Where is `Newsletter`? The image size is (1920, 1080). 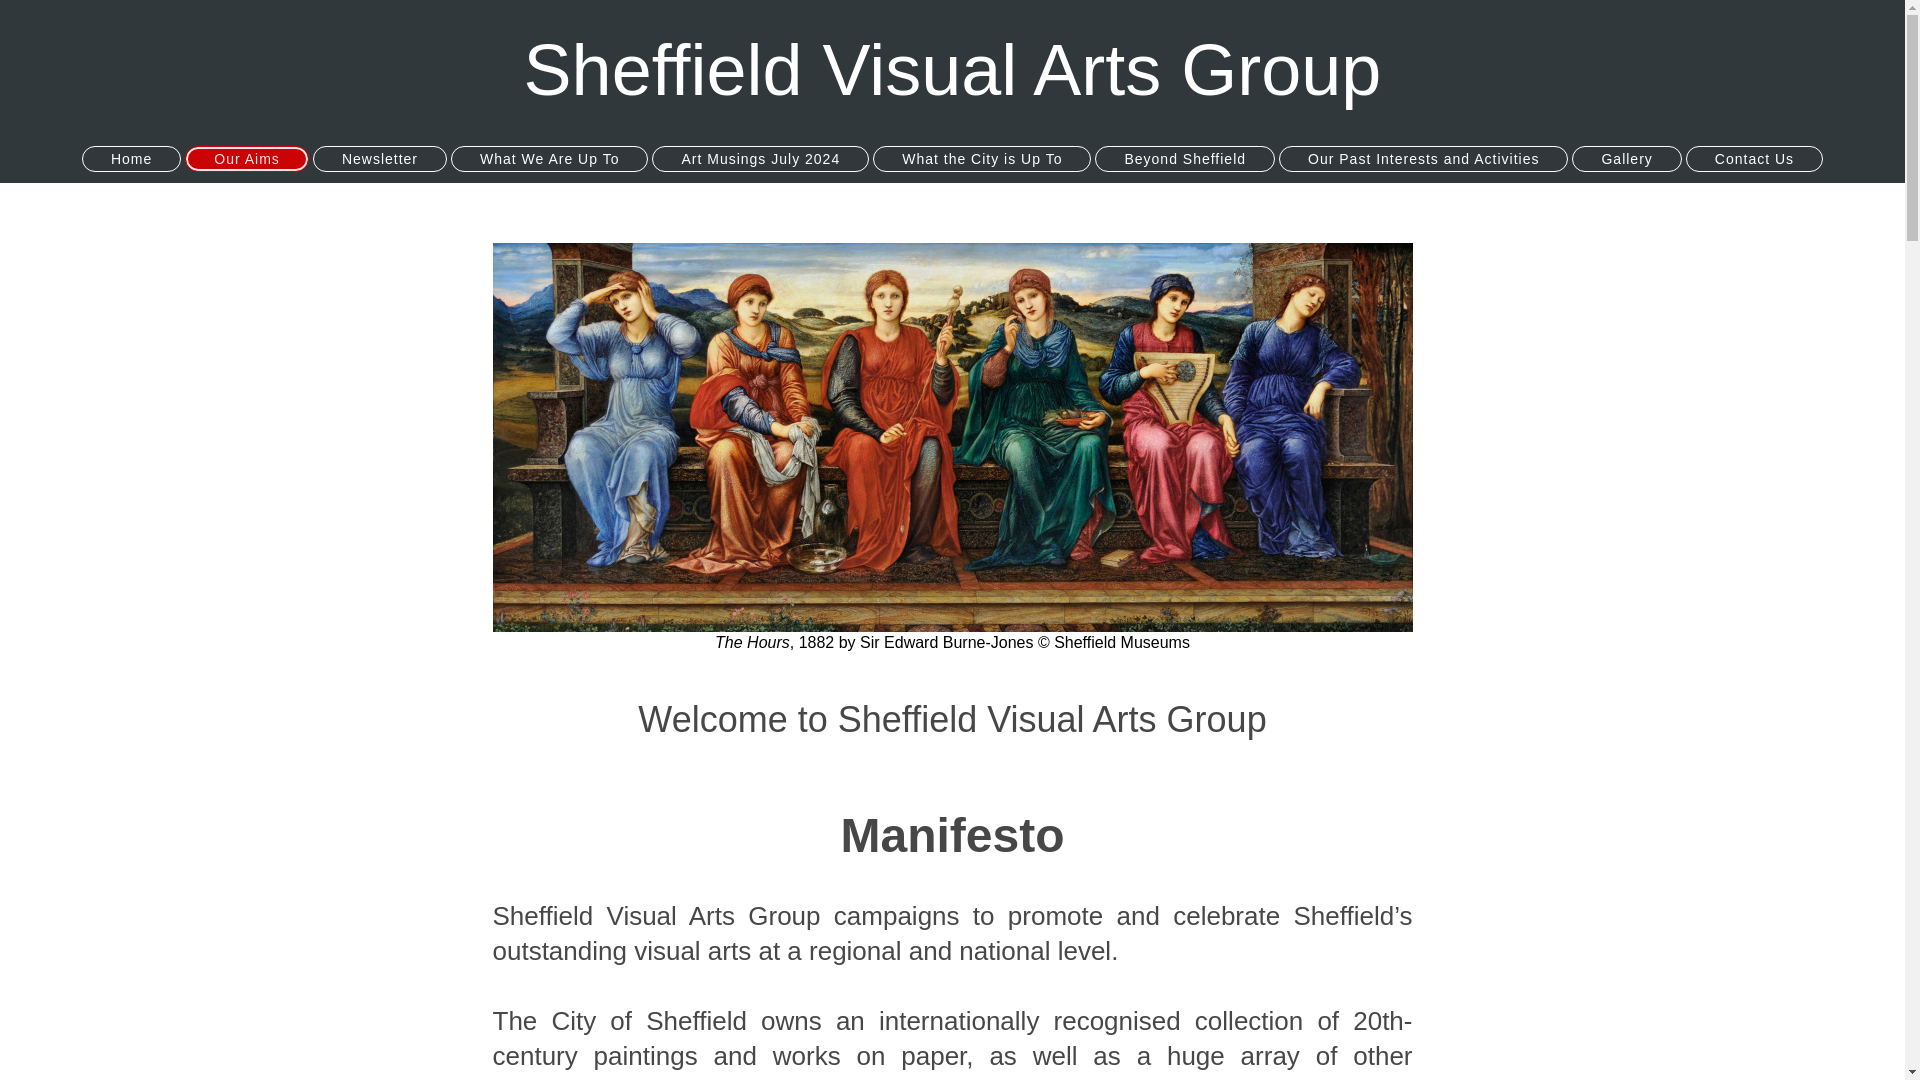 Newsletter is located at coordinates (380, 158).